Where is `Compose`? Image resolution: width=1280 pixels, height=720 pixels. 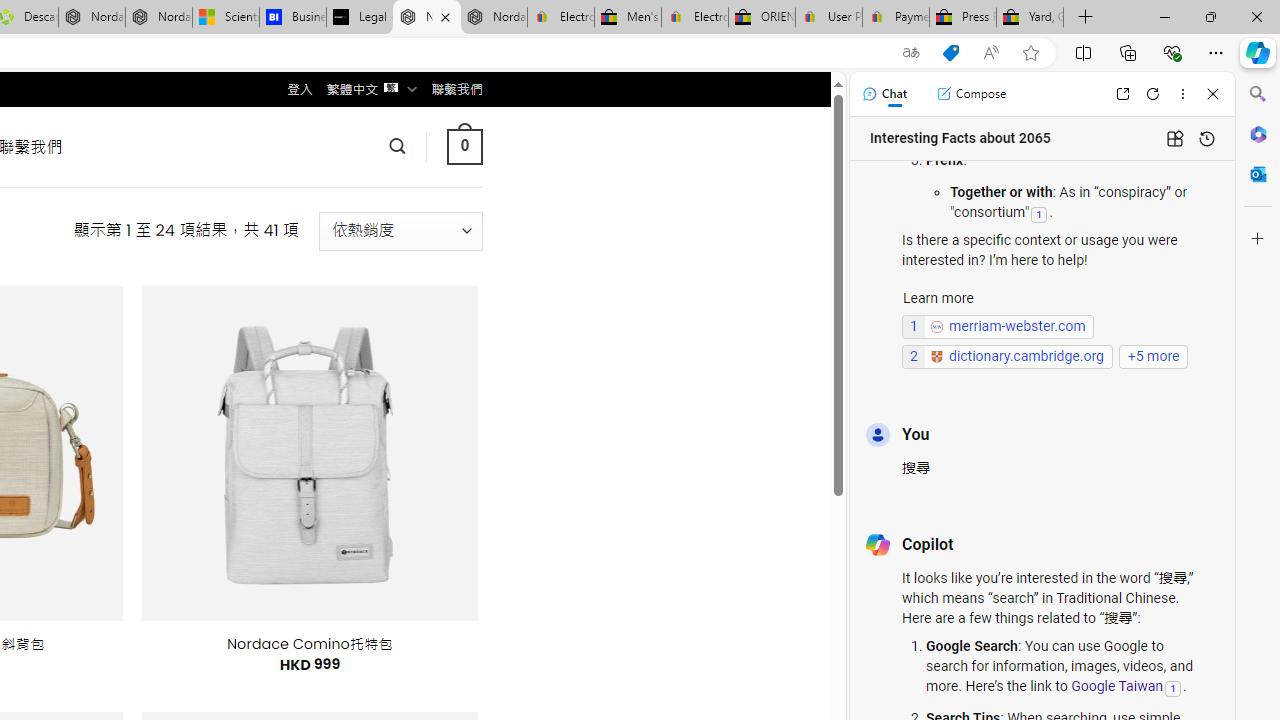 Compose is located at coordinates (971, 94).